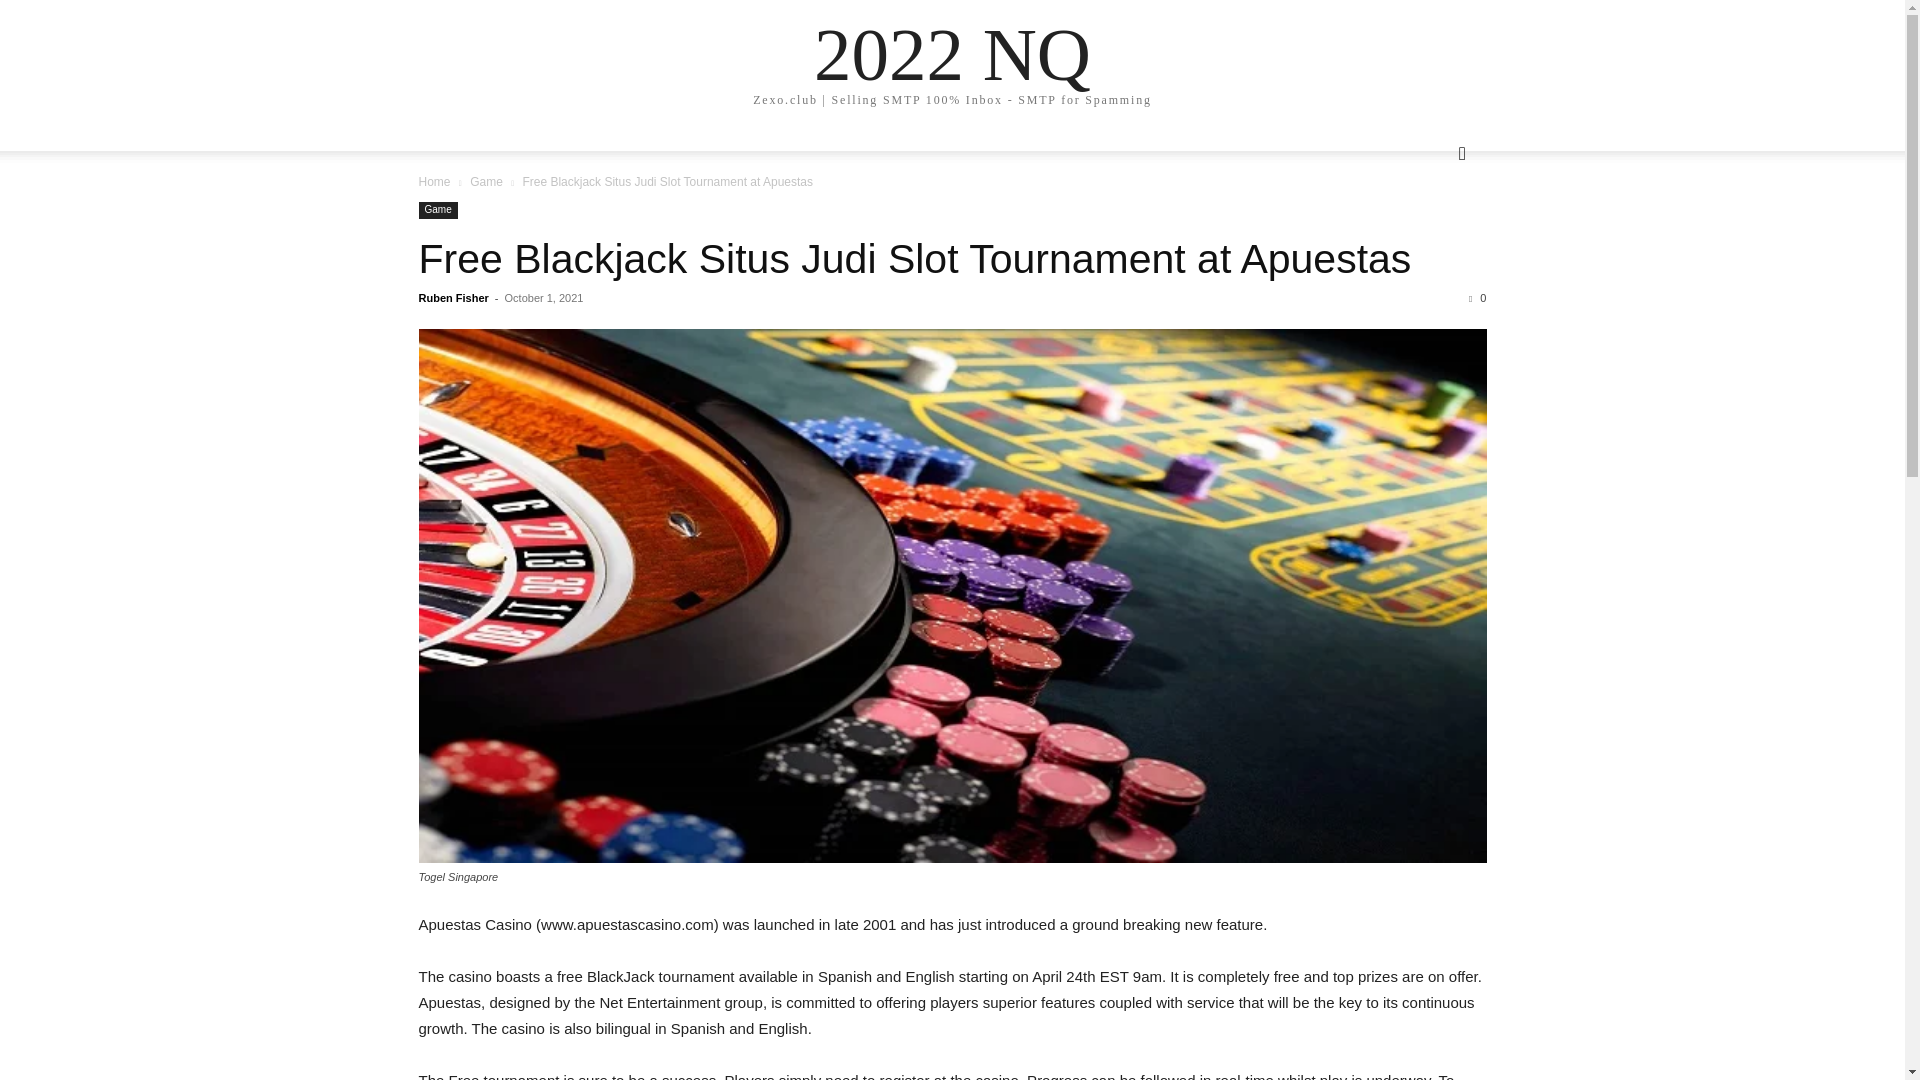 This screenshot has width=1920, height=1080. What do you see at coordinates (434, 182) in the screenshot?
I see `Home` at bounding box center [434, 182].